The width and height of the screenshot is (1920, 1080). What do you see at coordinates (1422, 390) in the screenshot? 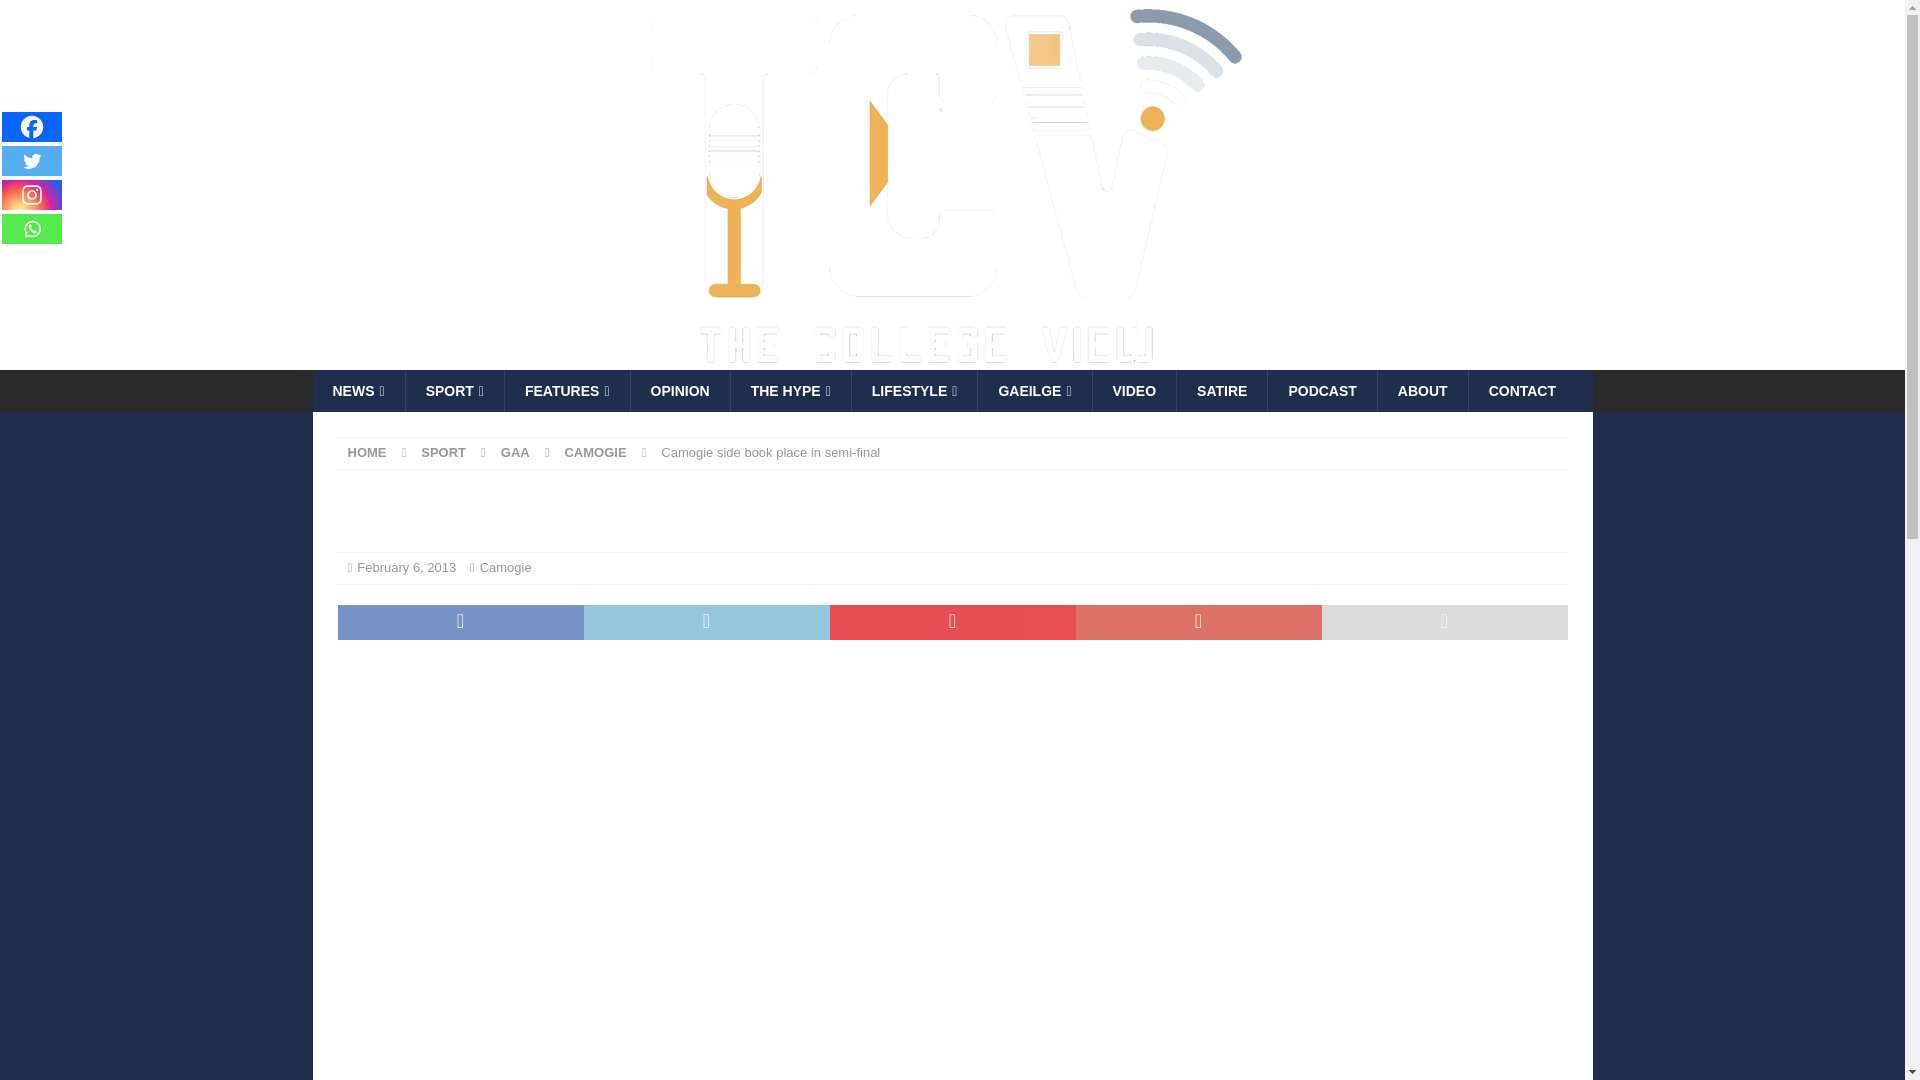
I see `ABOUT` at bounding box center [1422, 390].